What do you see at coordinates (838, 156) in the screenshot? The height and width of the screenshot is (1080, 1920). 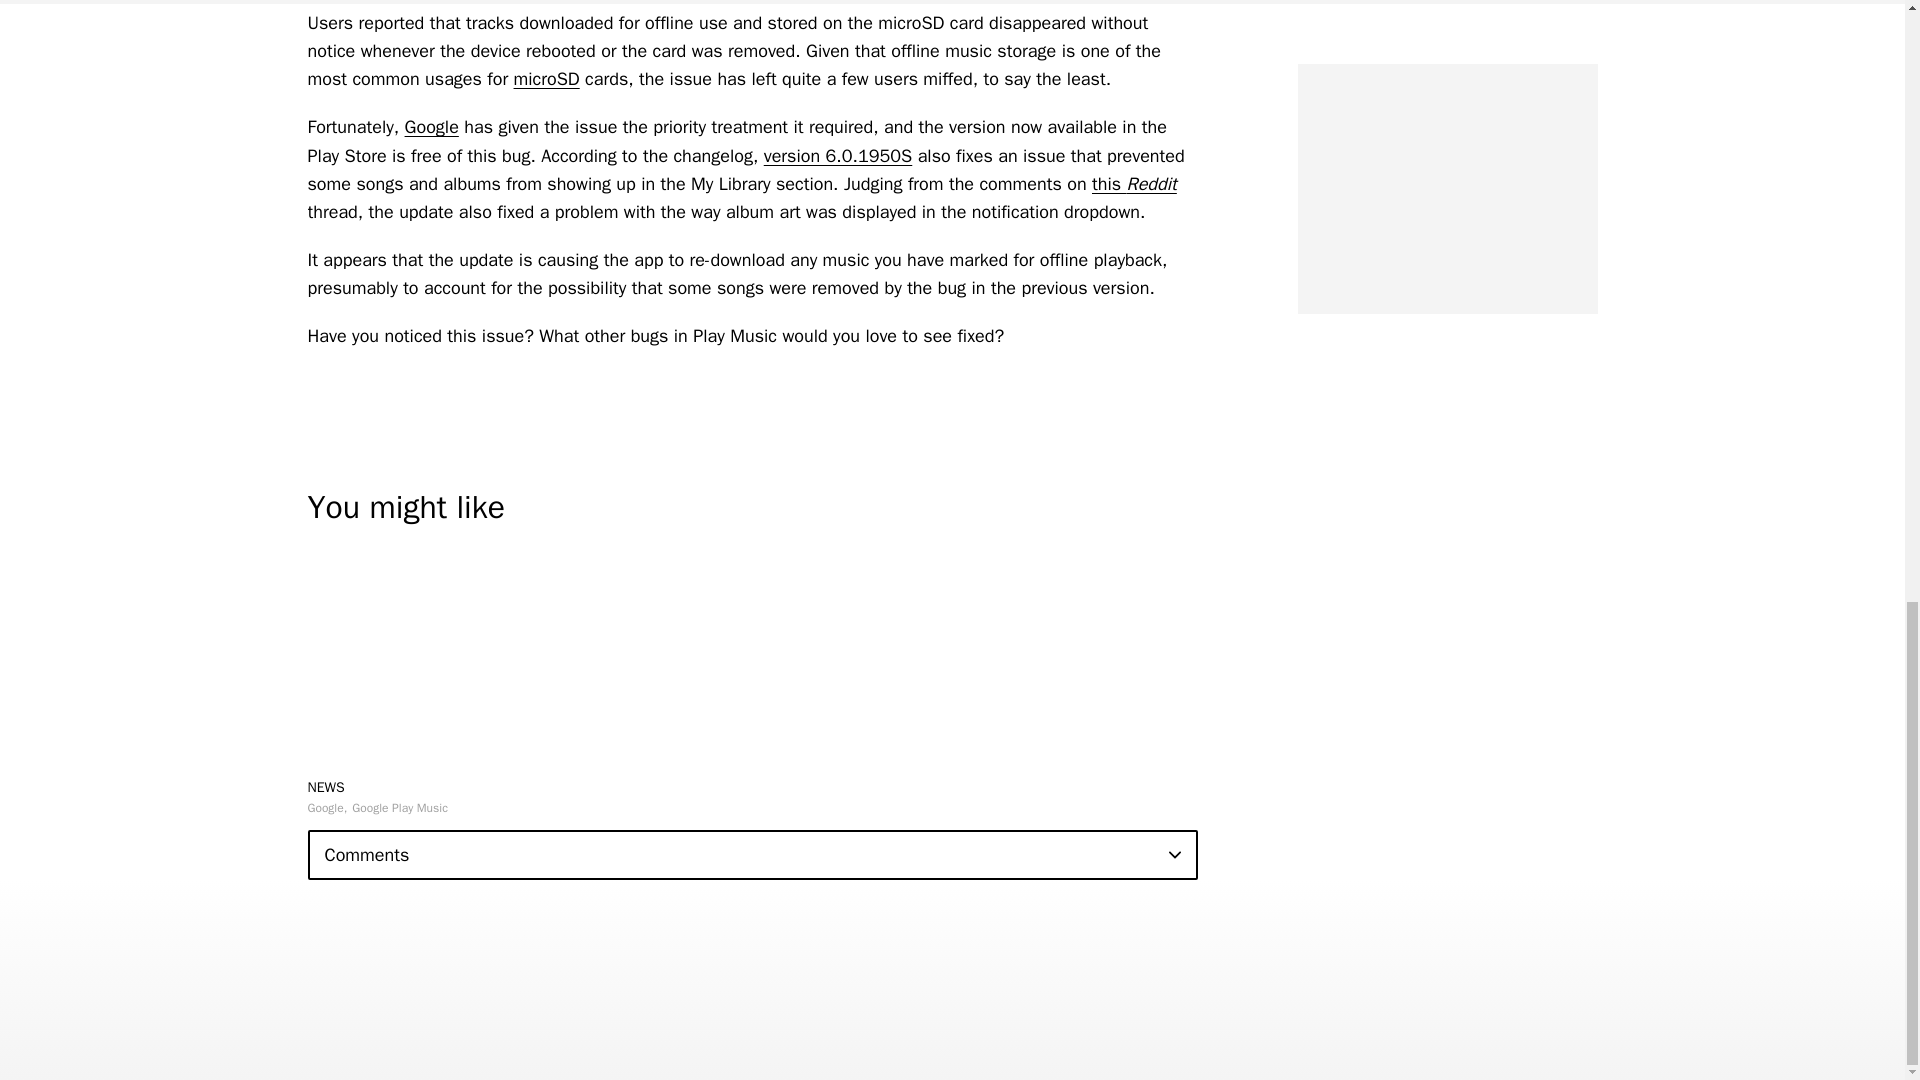 I see `version 6.0.1950S` at bounding box center [838, 156].